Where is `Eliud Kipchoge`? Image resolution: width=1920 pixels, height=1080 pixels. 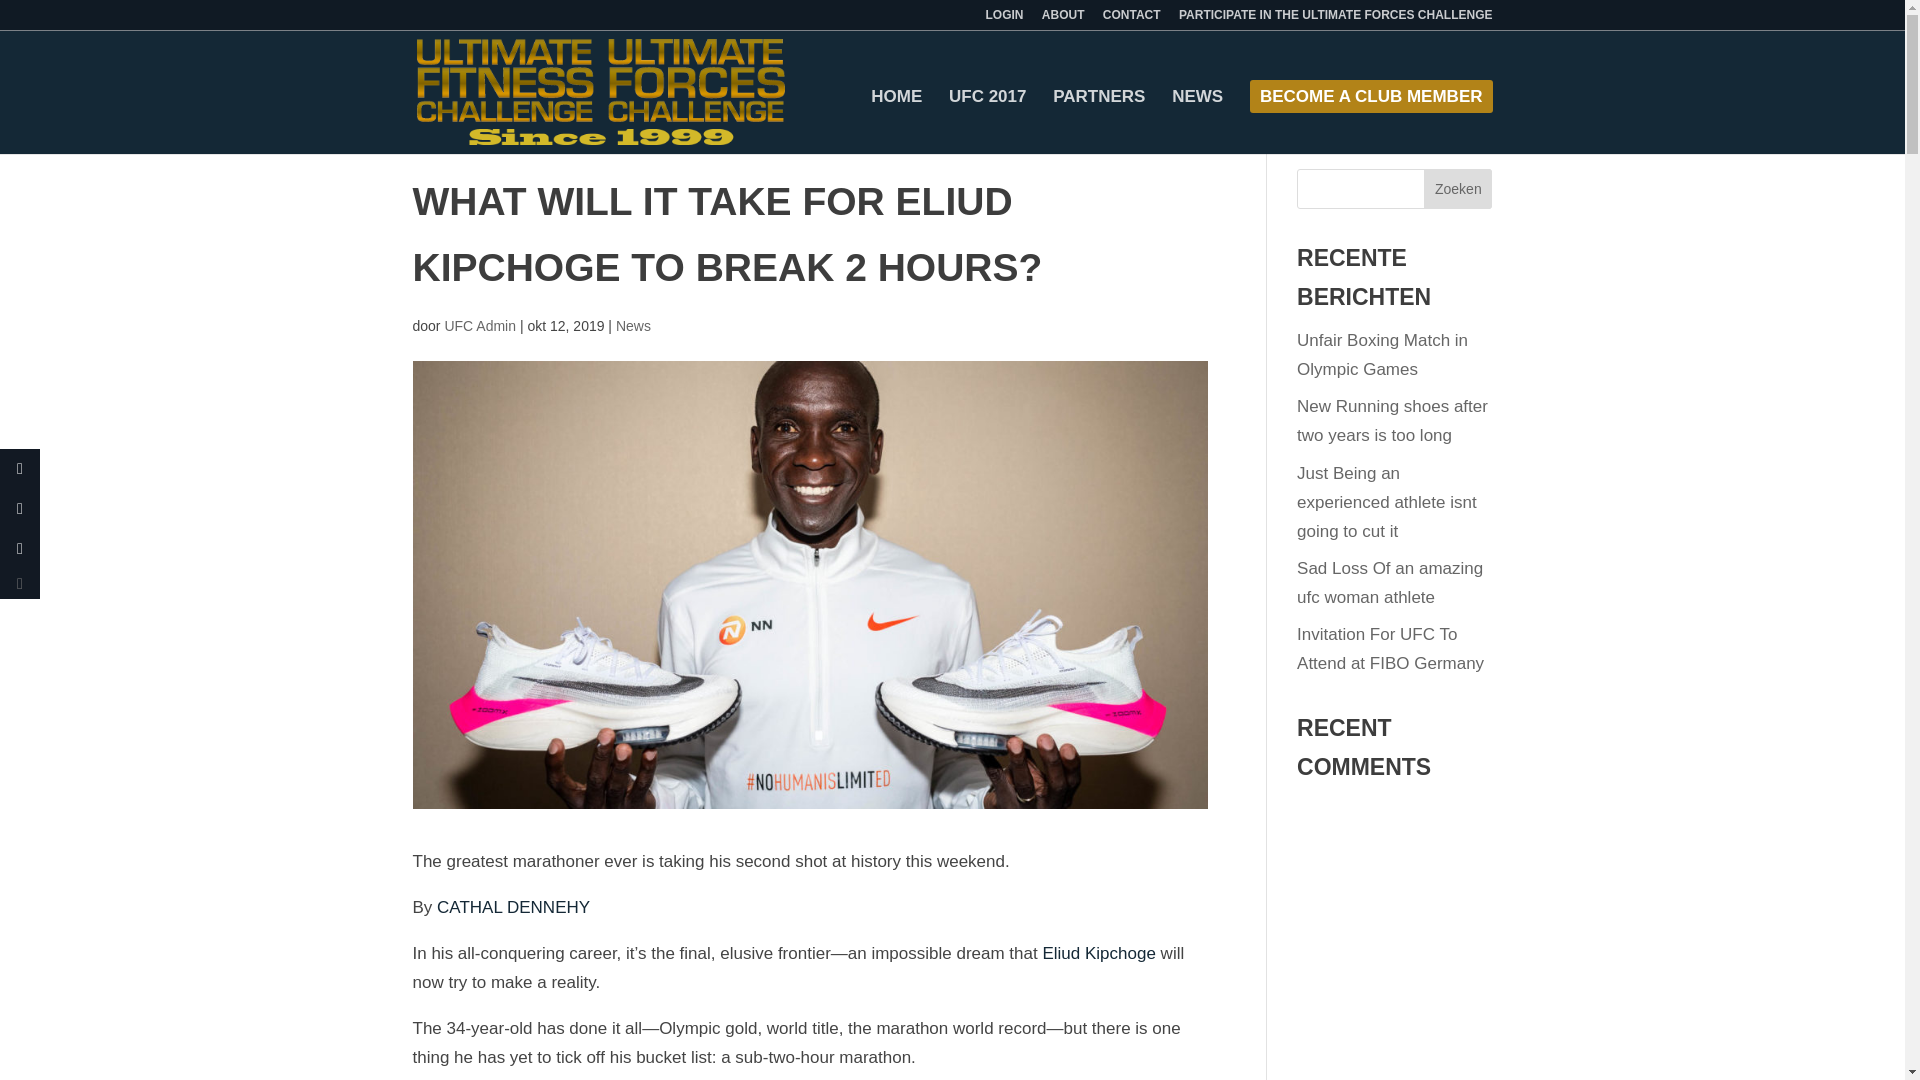
Eliud Kipchoge is located at coordinates (1098, 953).